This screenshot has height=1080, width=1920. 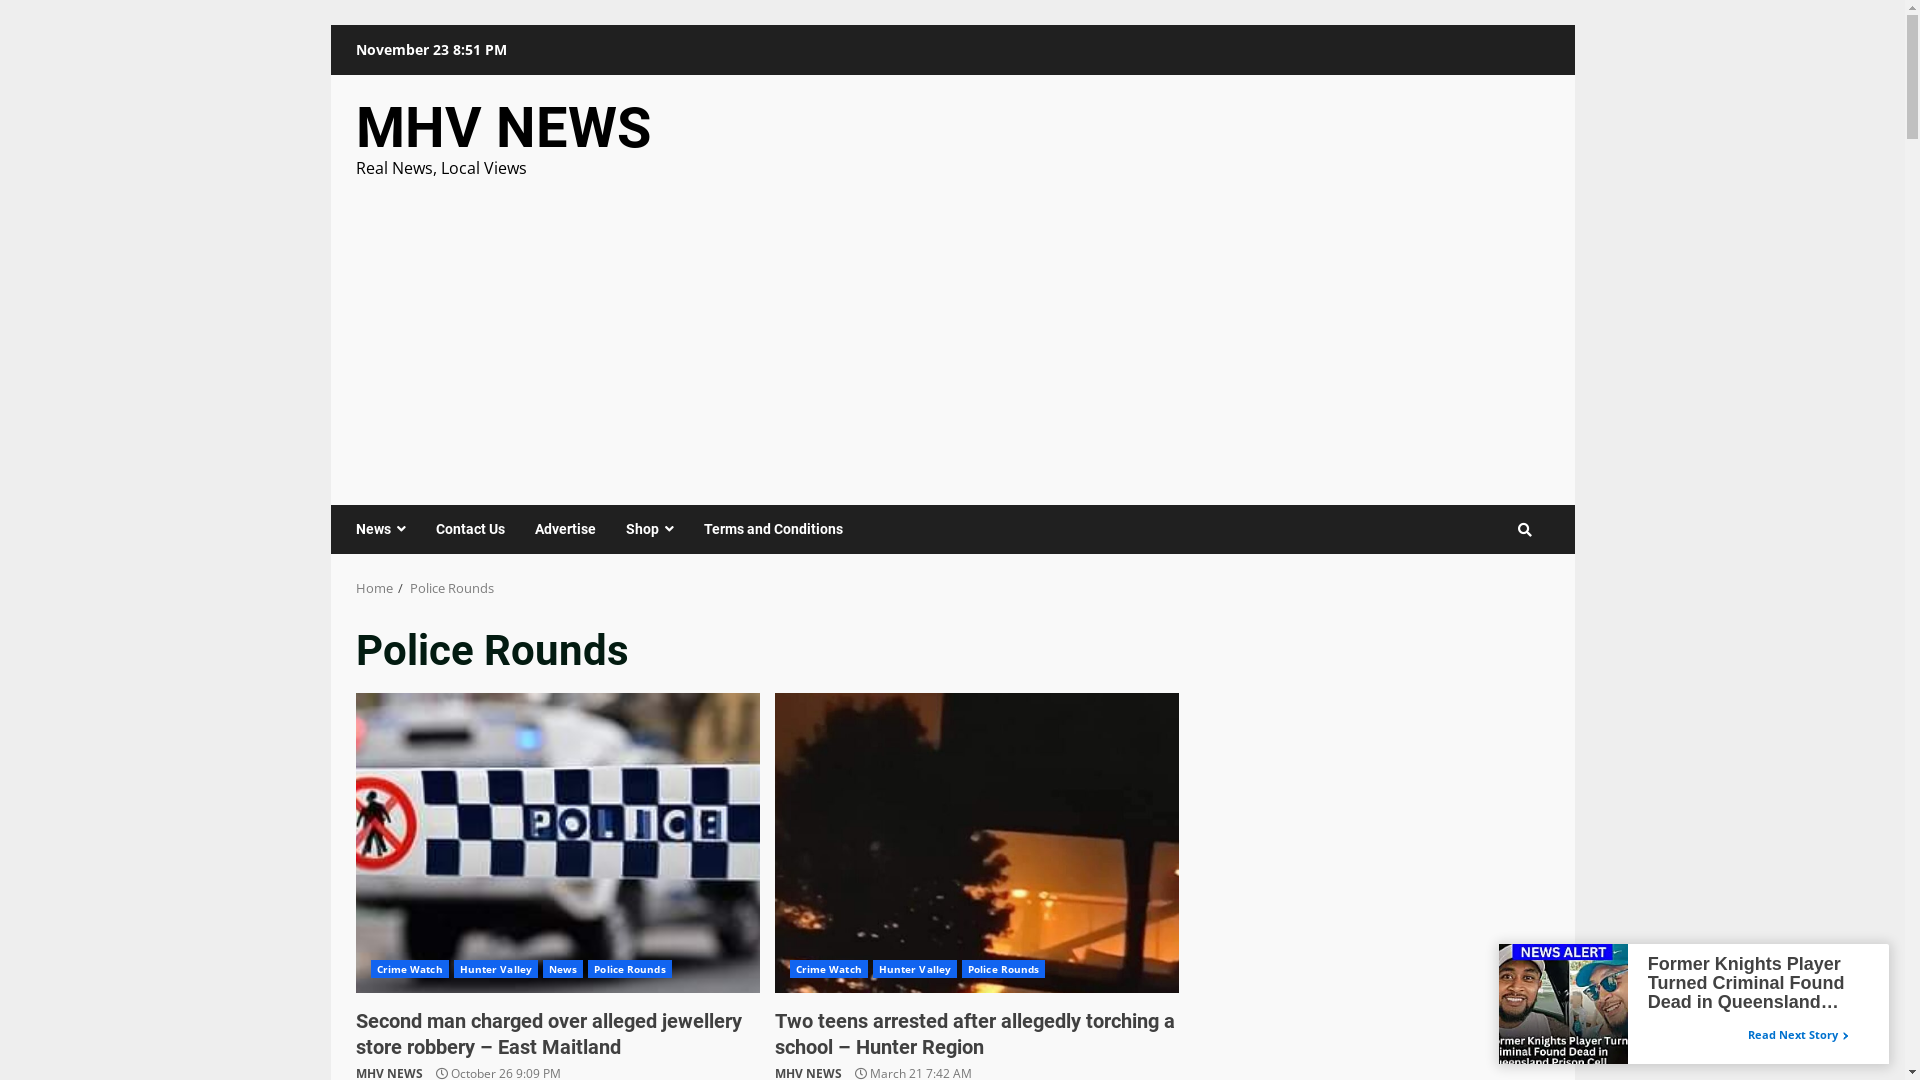 What do you see at coordinates (915, 969) in the screenshot?
I see `Hunter Valley` at bounding box center [915, 969].